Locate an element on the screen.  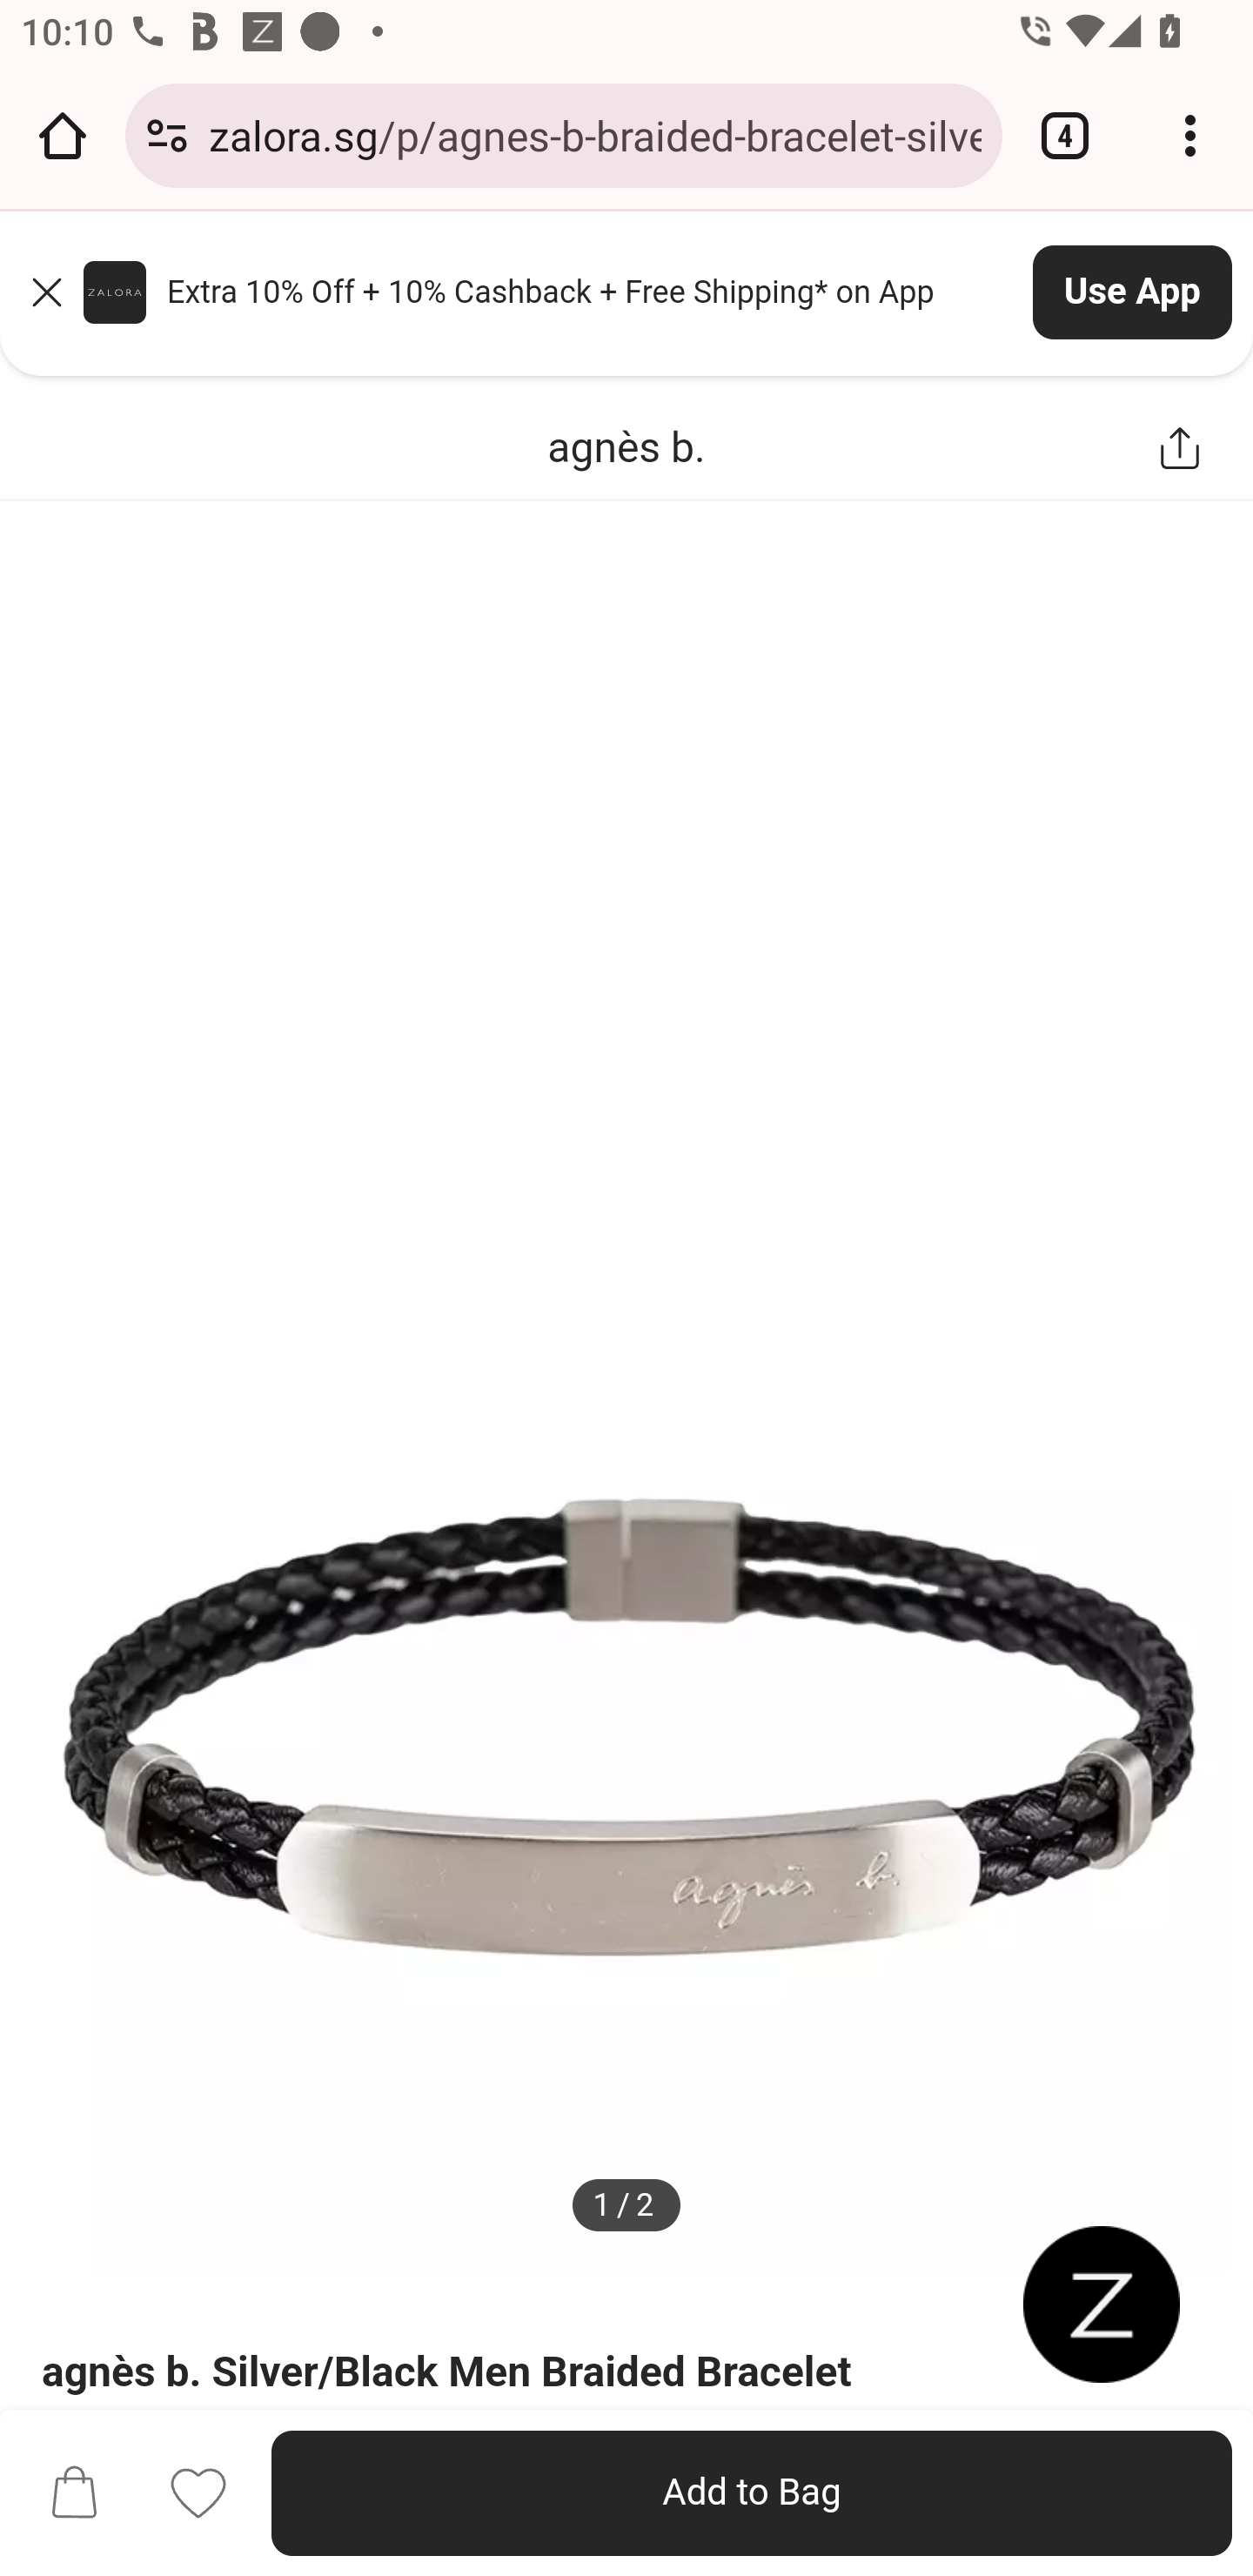
Customize and control Google Chrome is located at coordinates (1190, 135).